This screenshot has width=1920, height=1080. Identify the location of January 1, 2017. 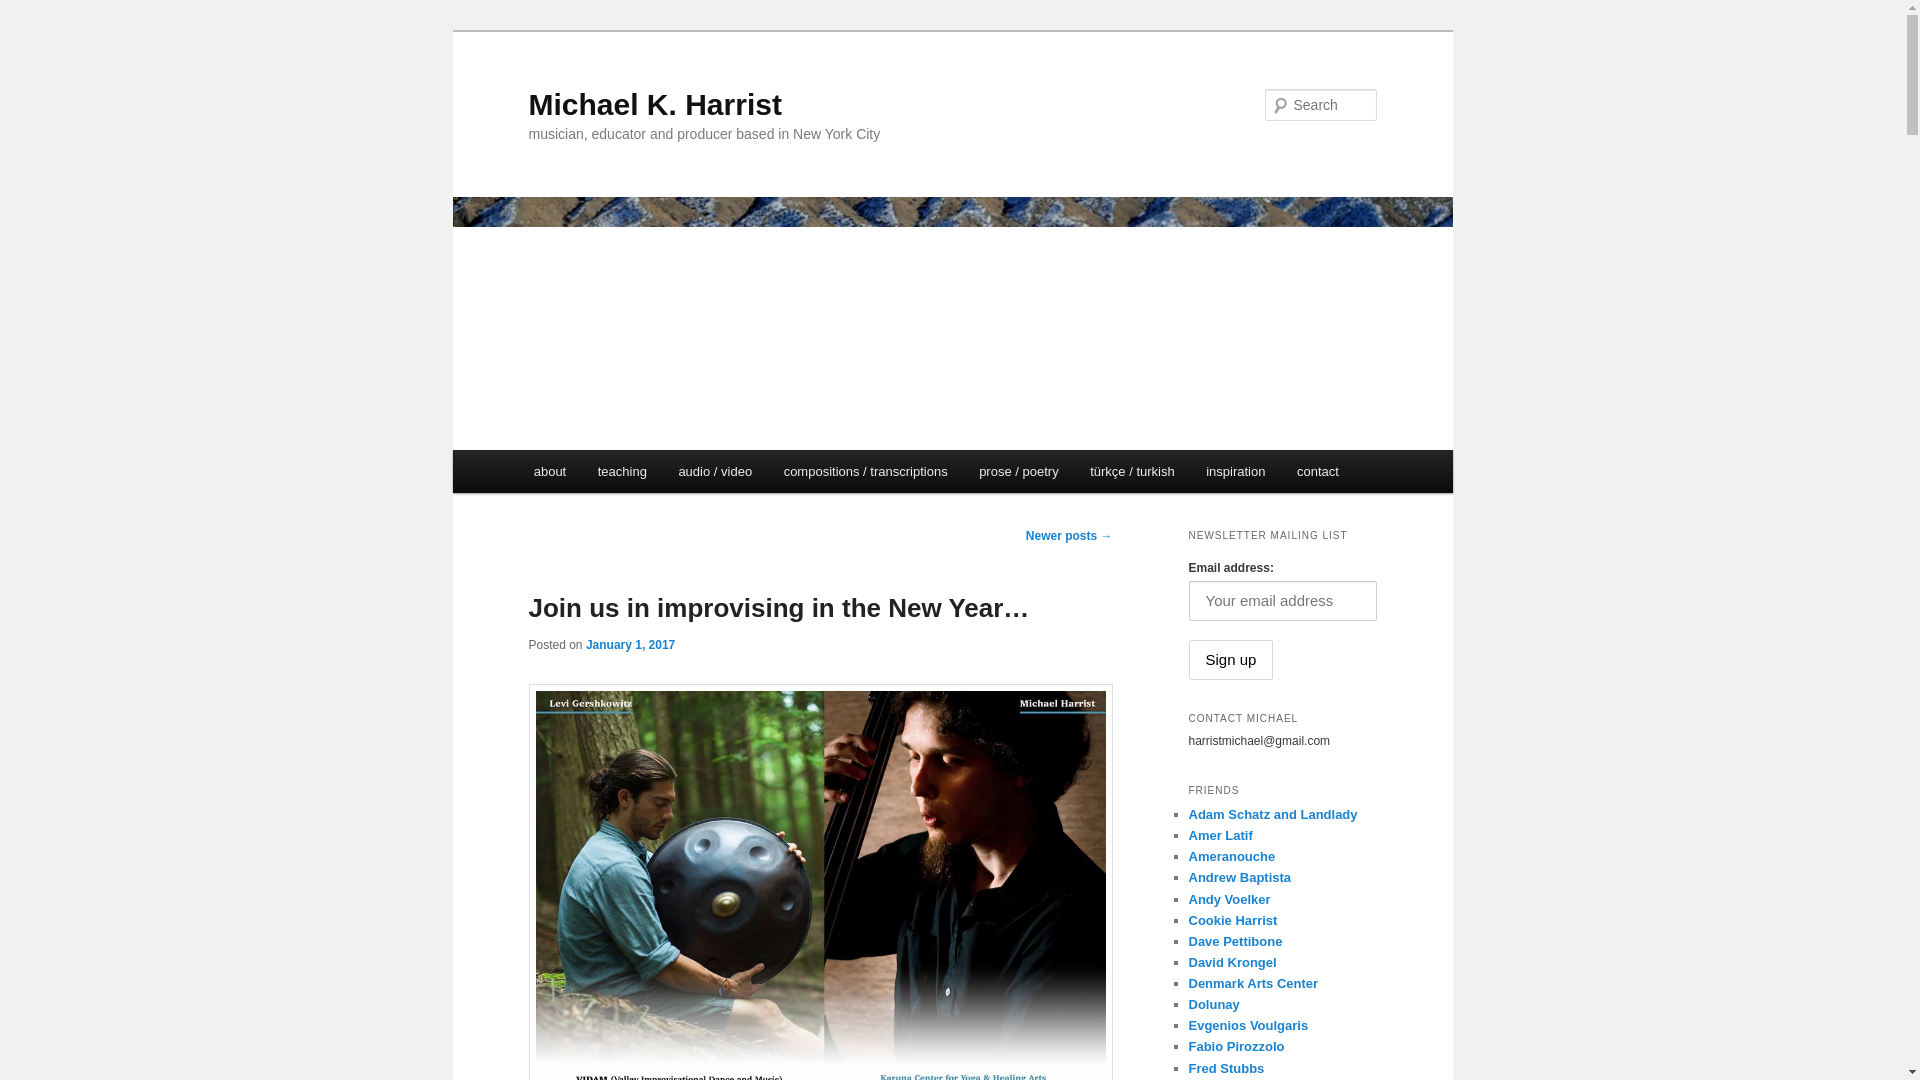
(630, 645).